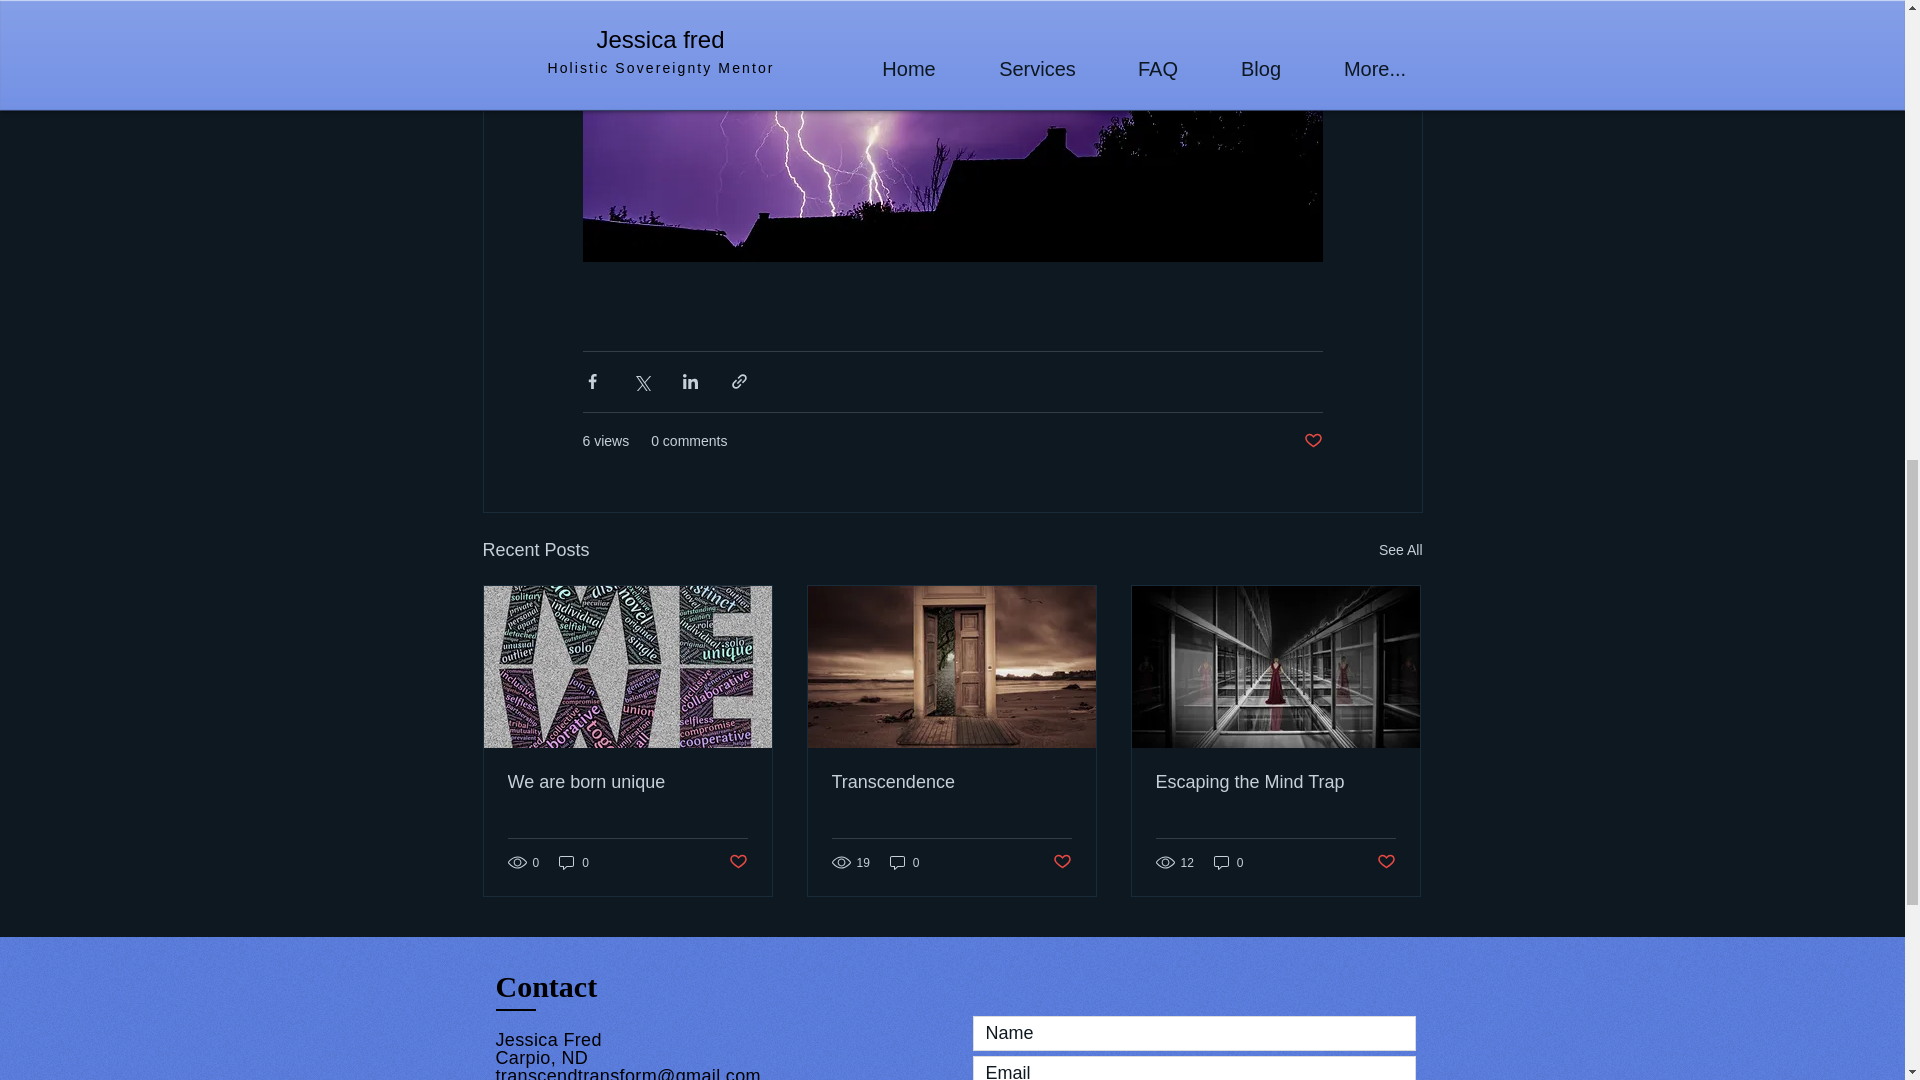  What do you see at coordinates (1386, 862) in the screenshot?
I see `Post not marked as liked` at bounding box center [1386, 862].